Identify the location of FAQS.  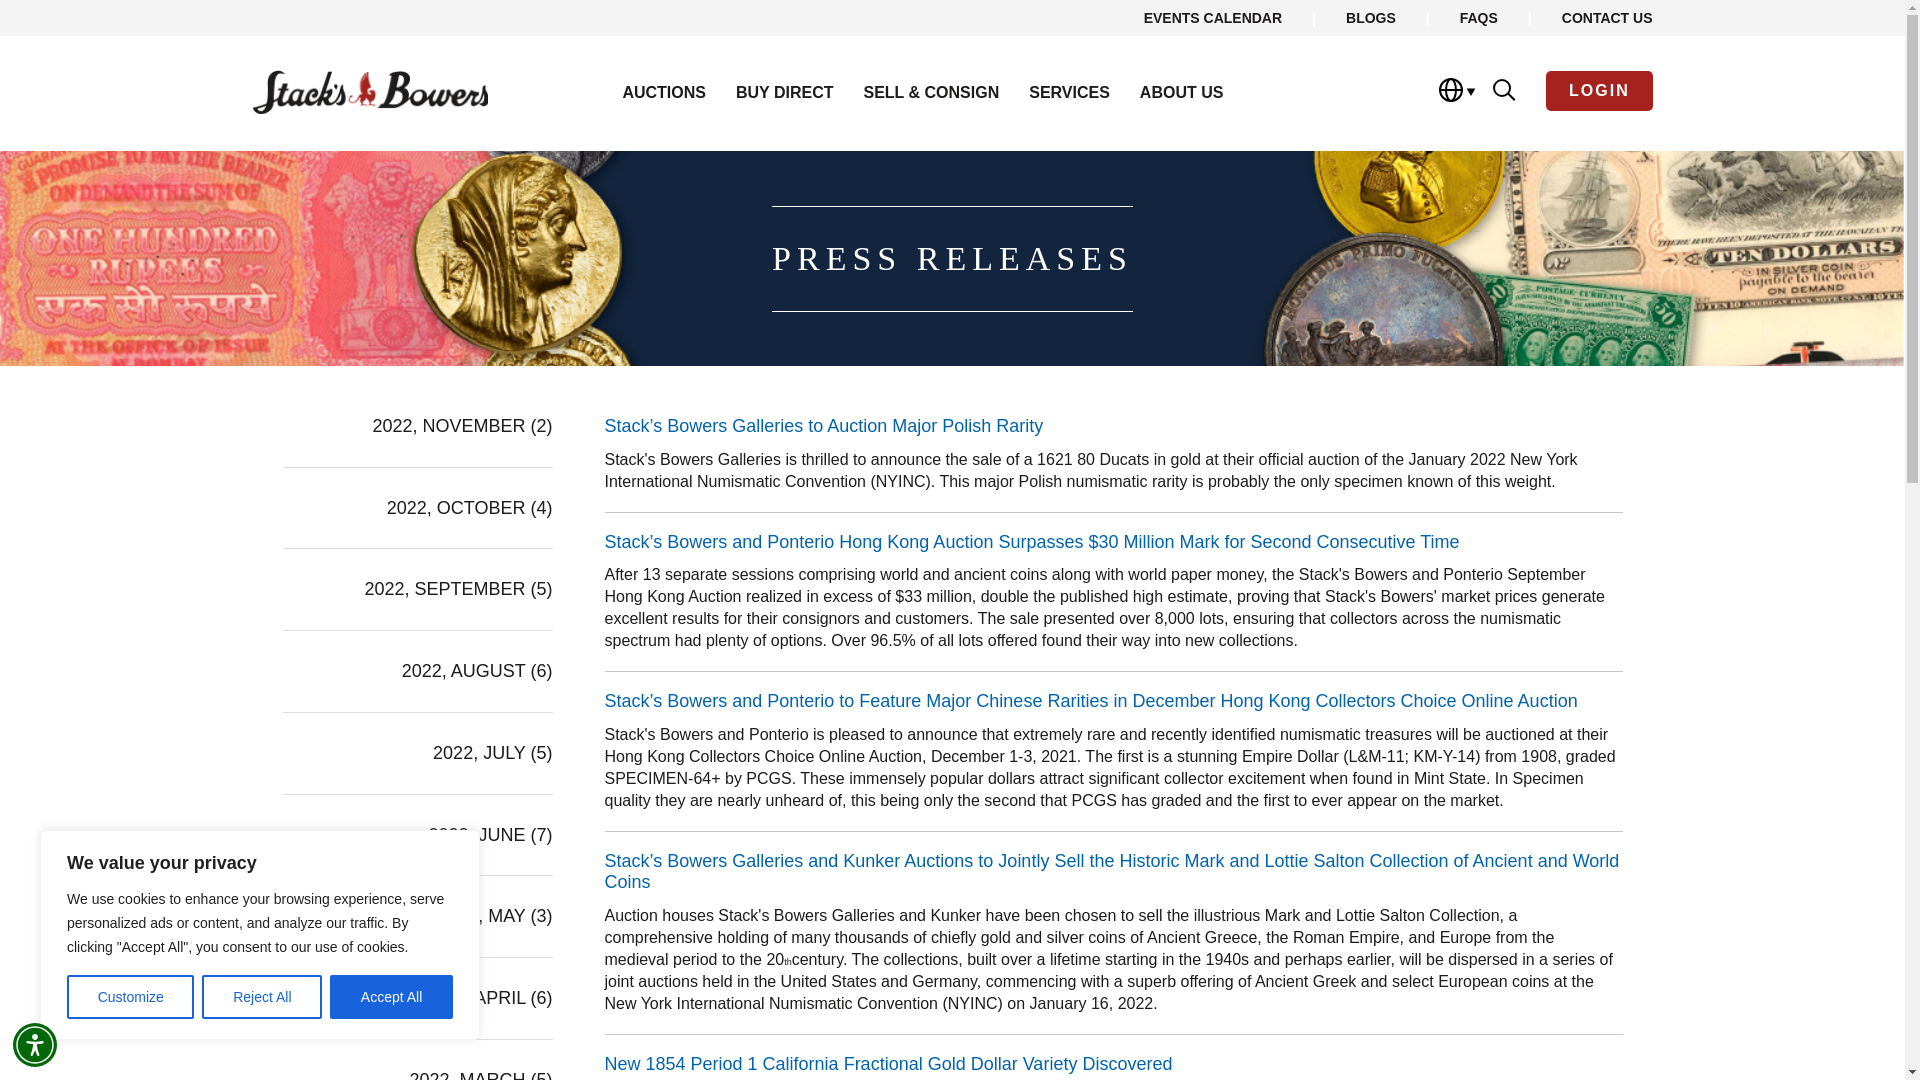
(1478, 17).